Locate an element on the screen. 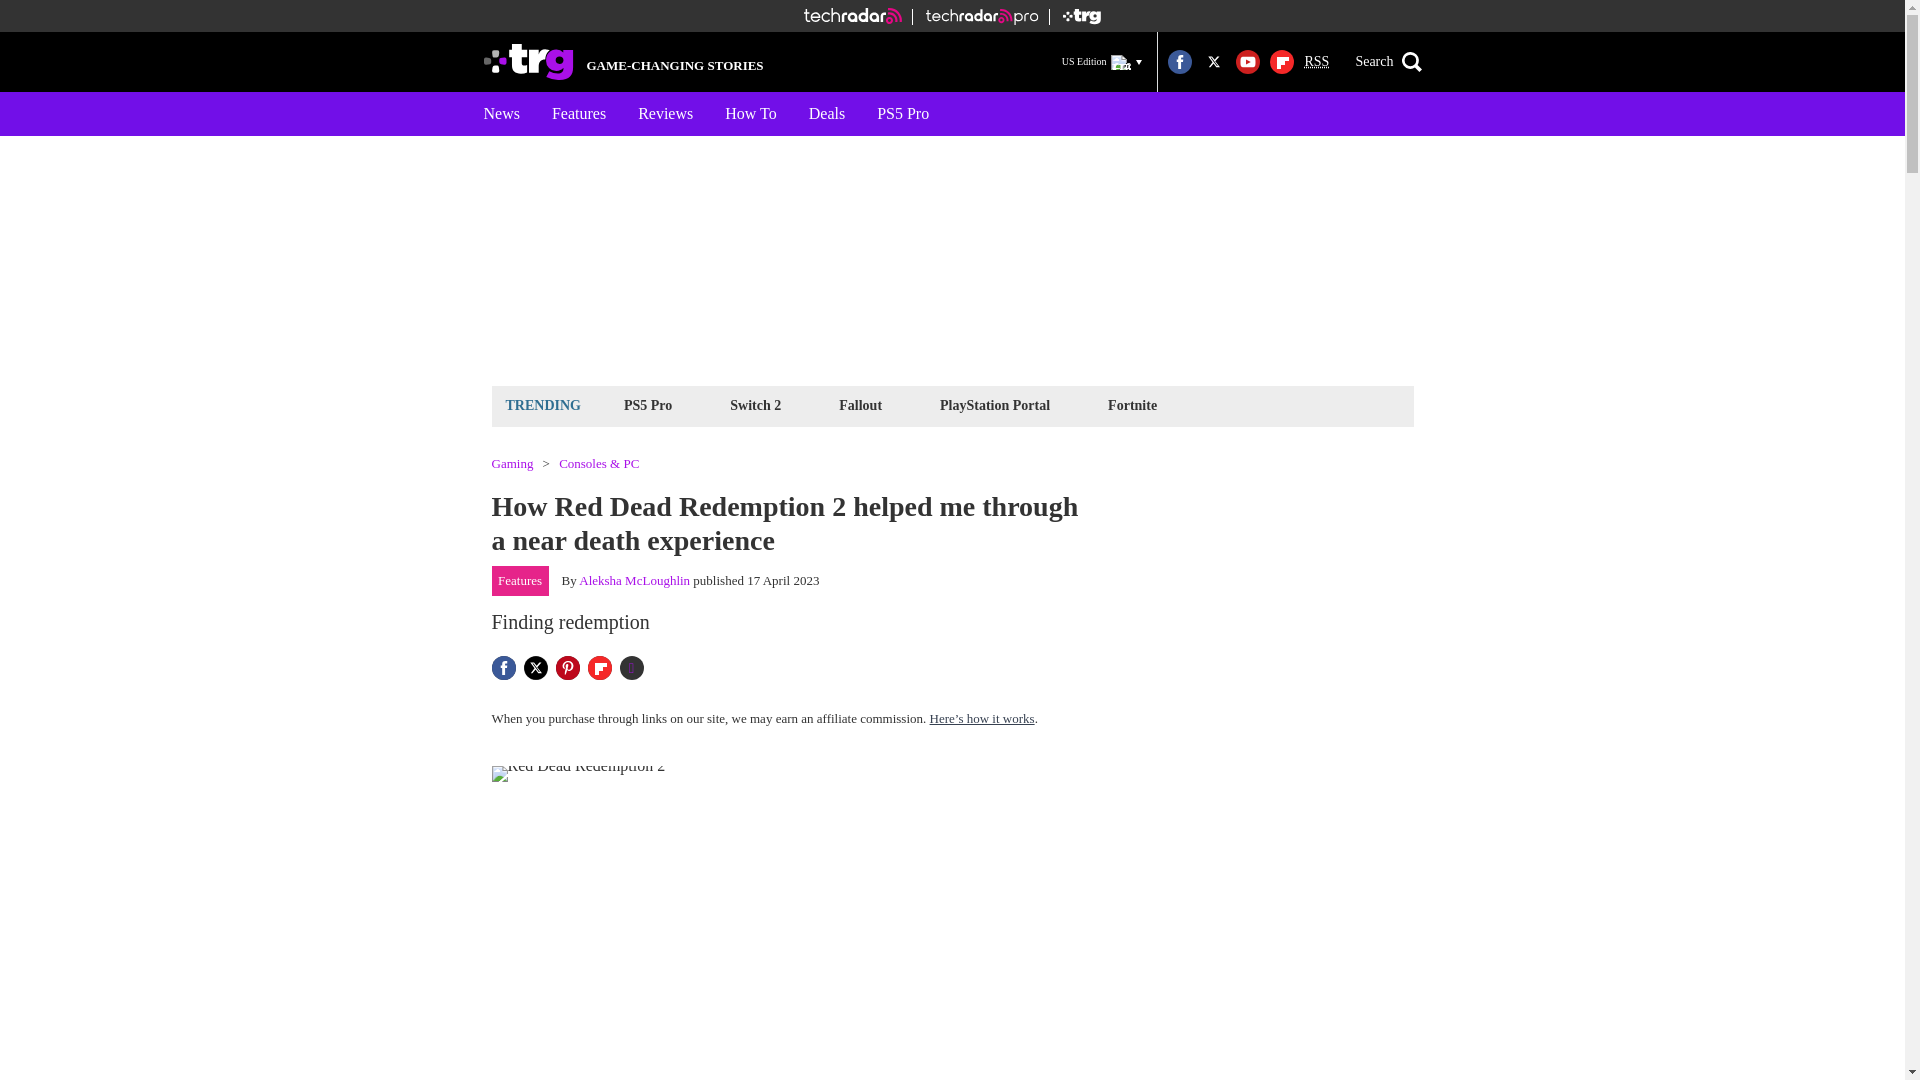 The height and width of the screenshot is (1080, 1920). Features is located at coordinates (578, 114).